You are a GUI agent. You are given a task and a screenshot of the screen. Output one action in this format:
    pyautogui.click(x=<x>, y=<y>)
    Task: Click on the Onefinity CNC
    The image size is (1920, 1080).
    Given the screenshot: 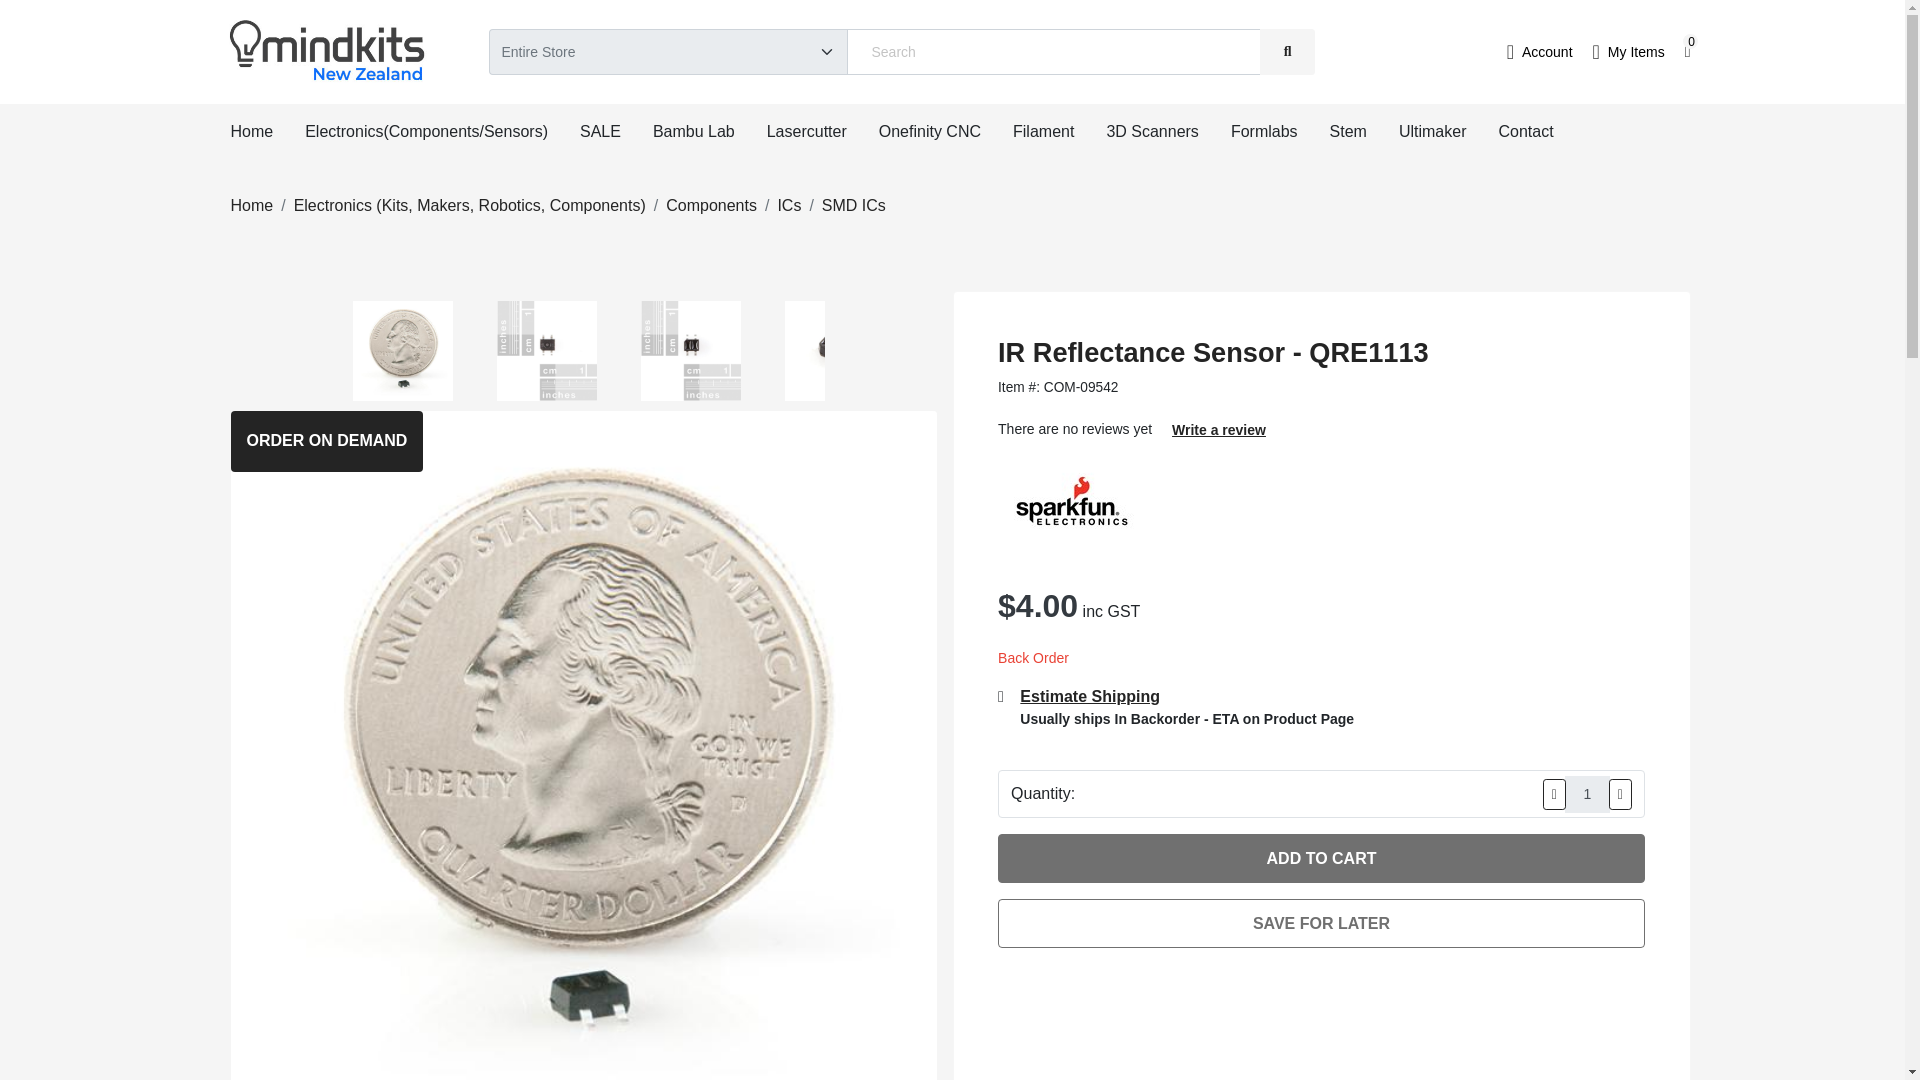 What is the action you would take?
    pyautogui.click(x=930, y=131)
    